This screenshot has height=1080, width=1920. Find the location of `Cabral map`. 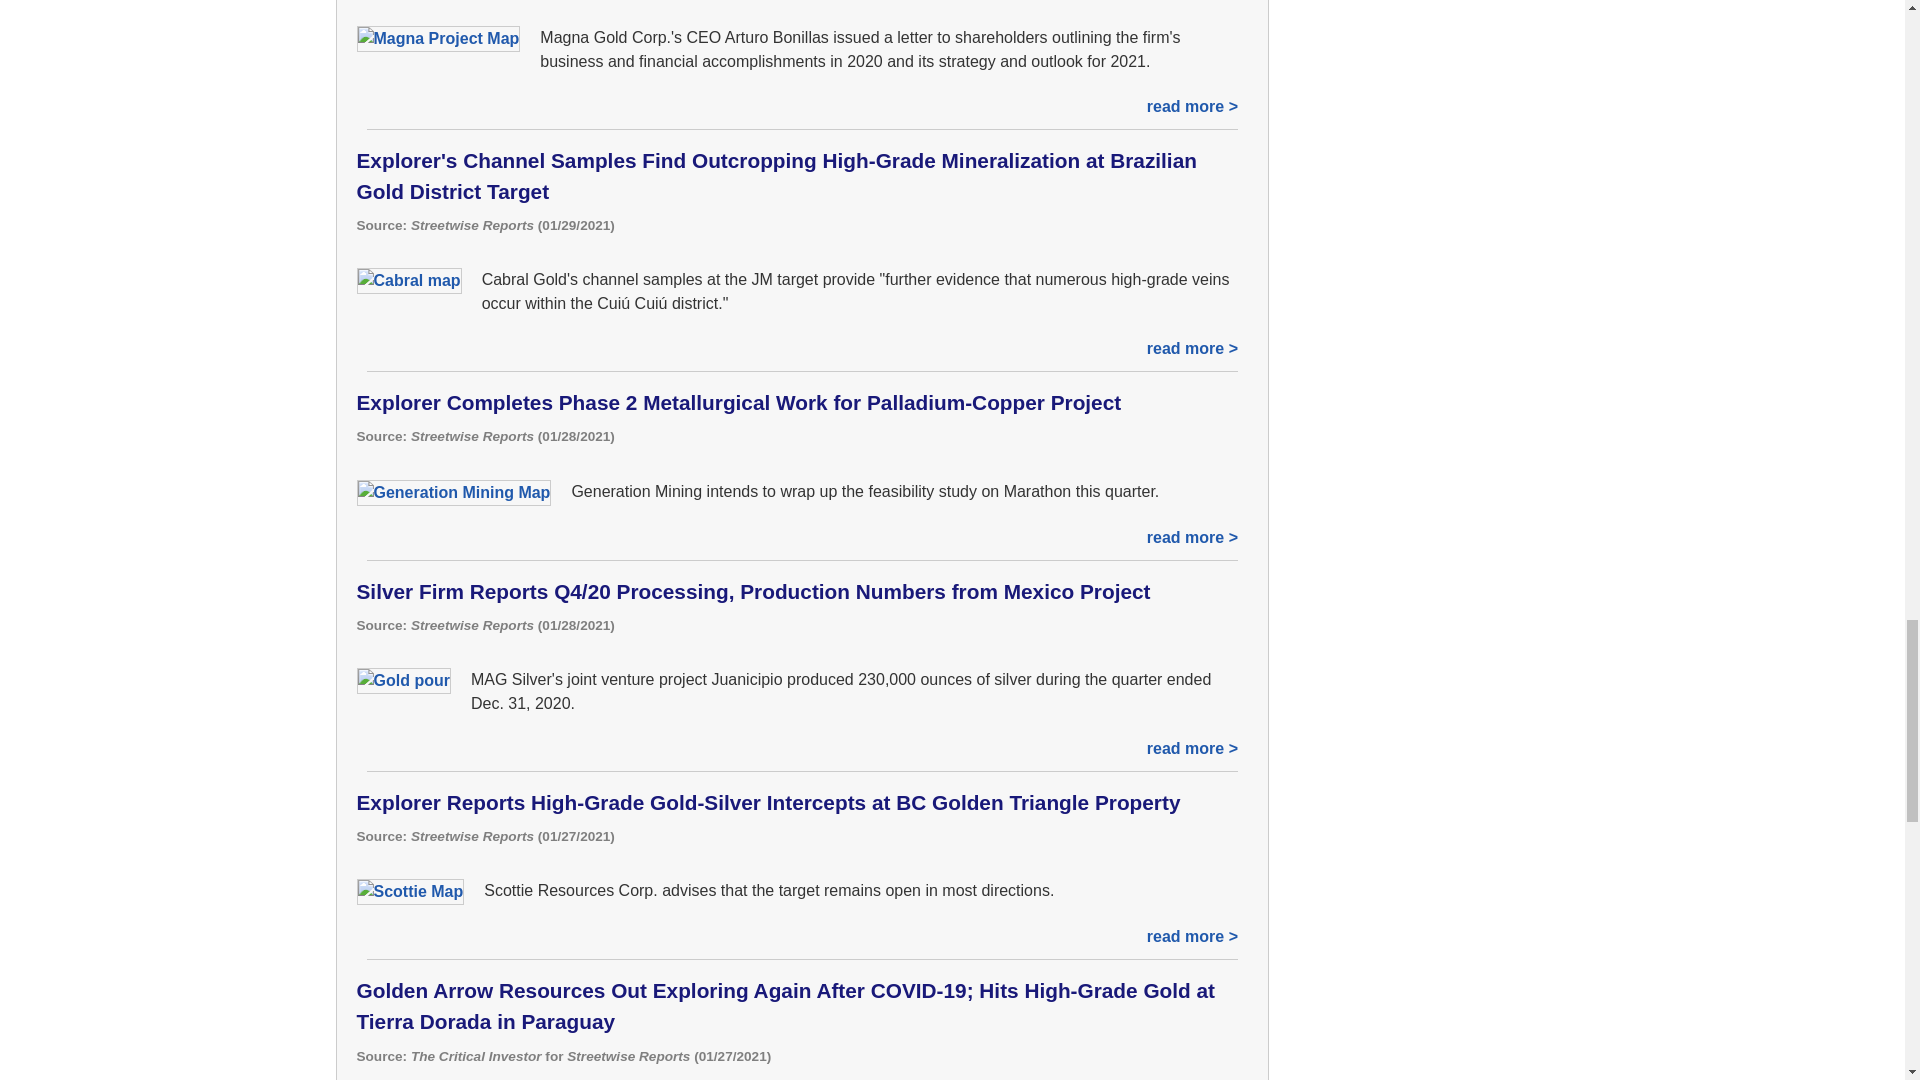

Cabral map is located at coordinates (408, 280).